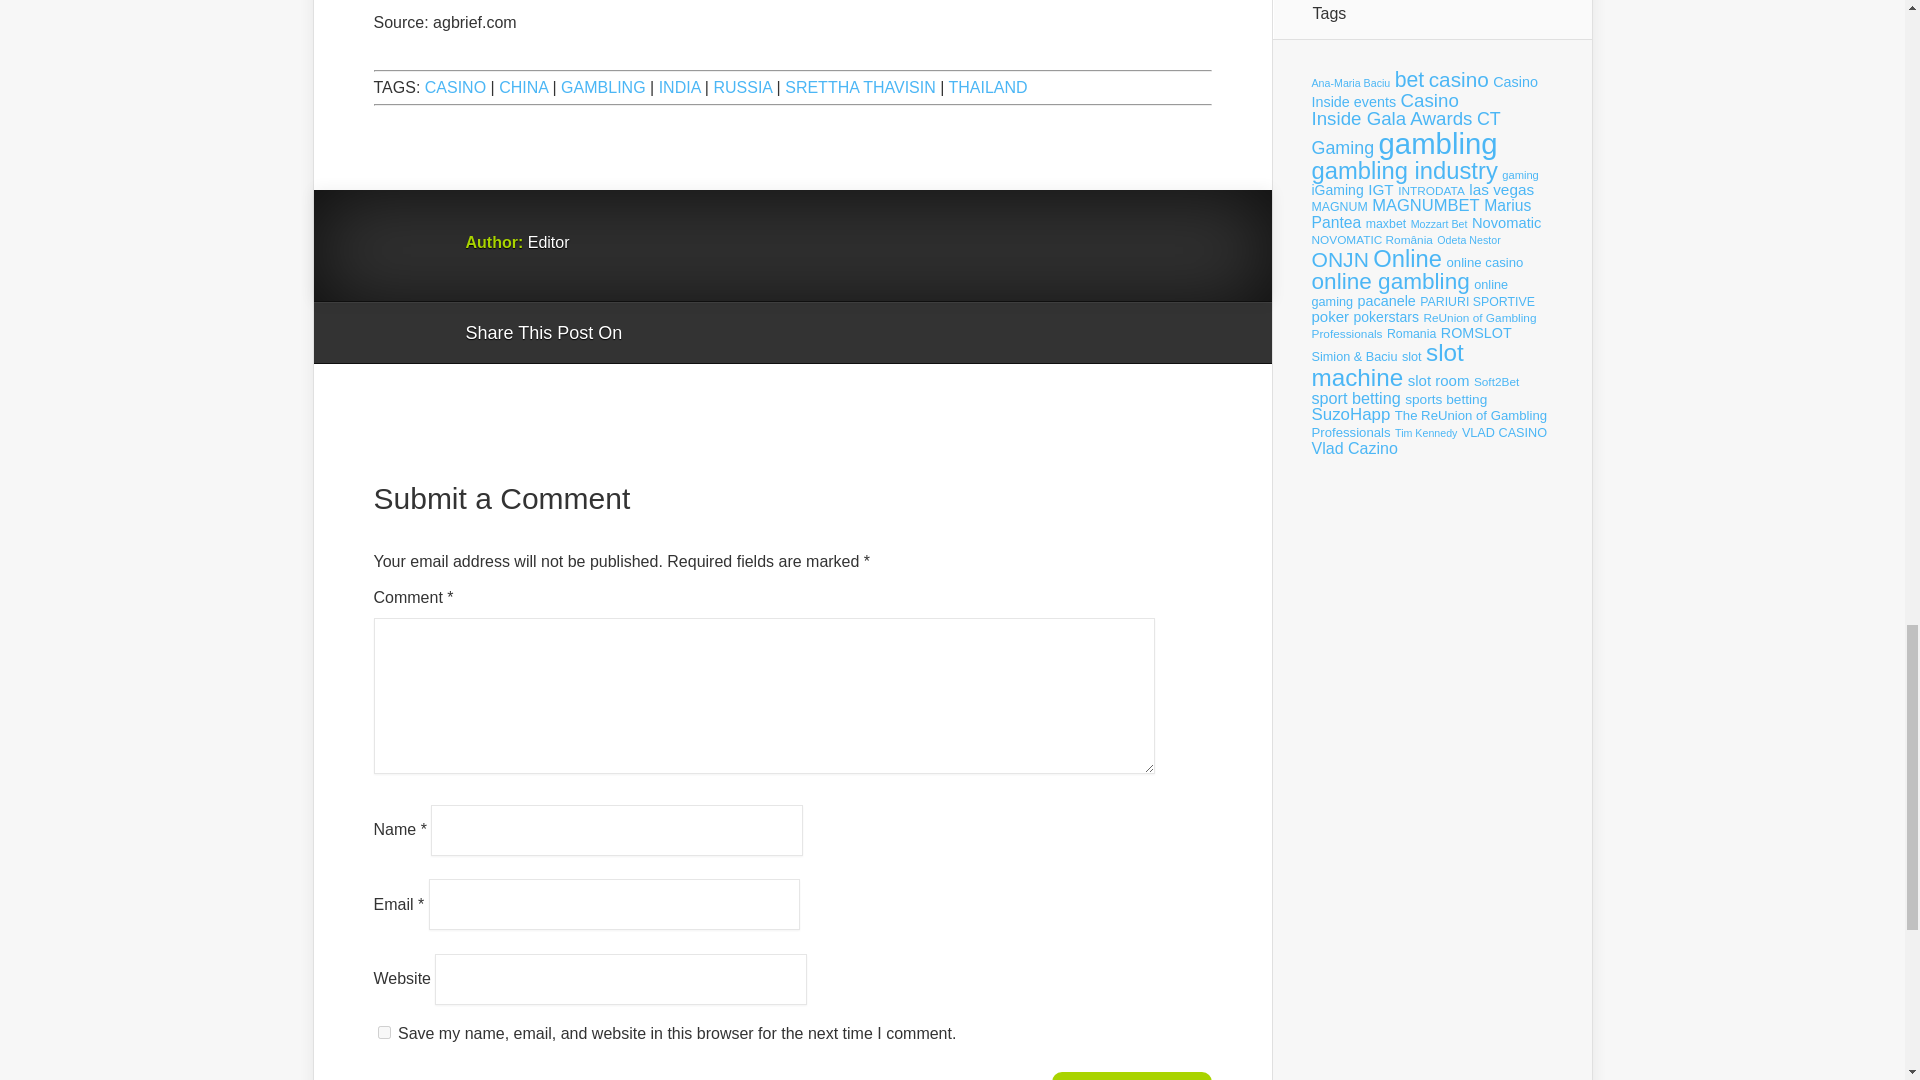 The width and height of the screenshot is (1920, 1080). Describe the element at coordinates (742, 87) in the screenshot. I see `RUSSIA` at that location.